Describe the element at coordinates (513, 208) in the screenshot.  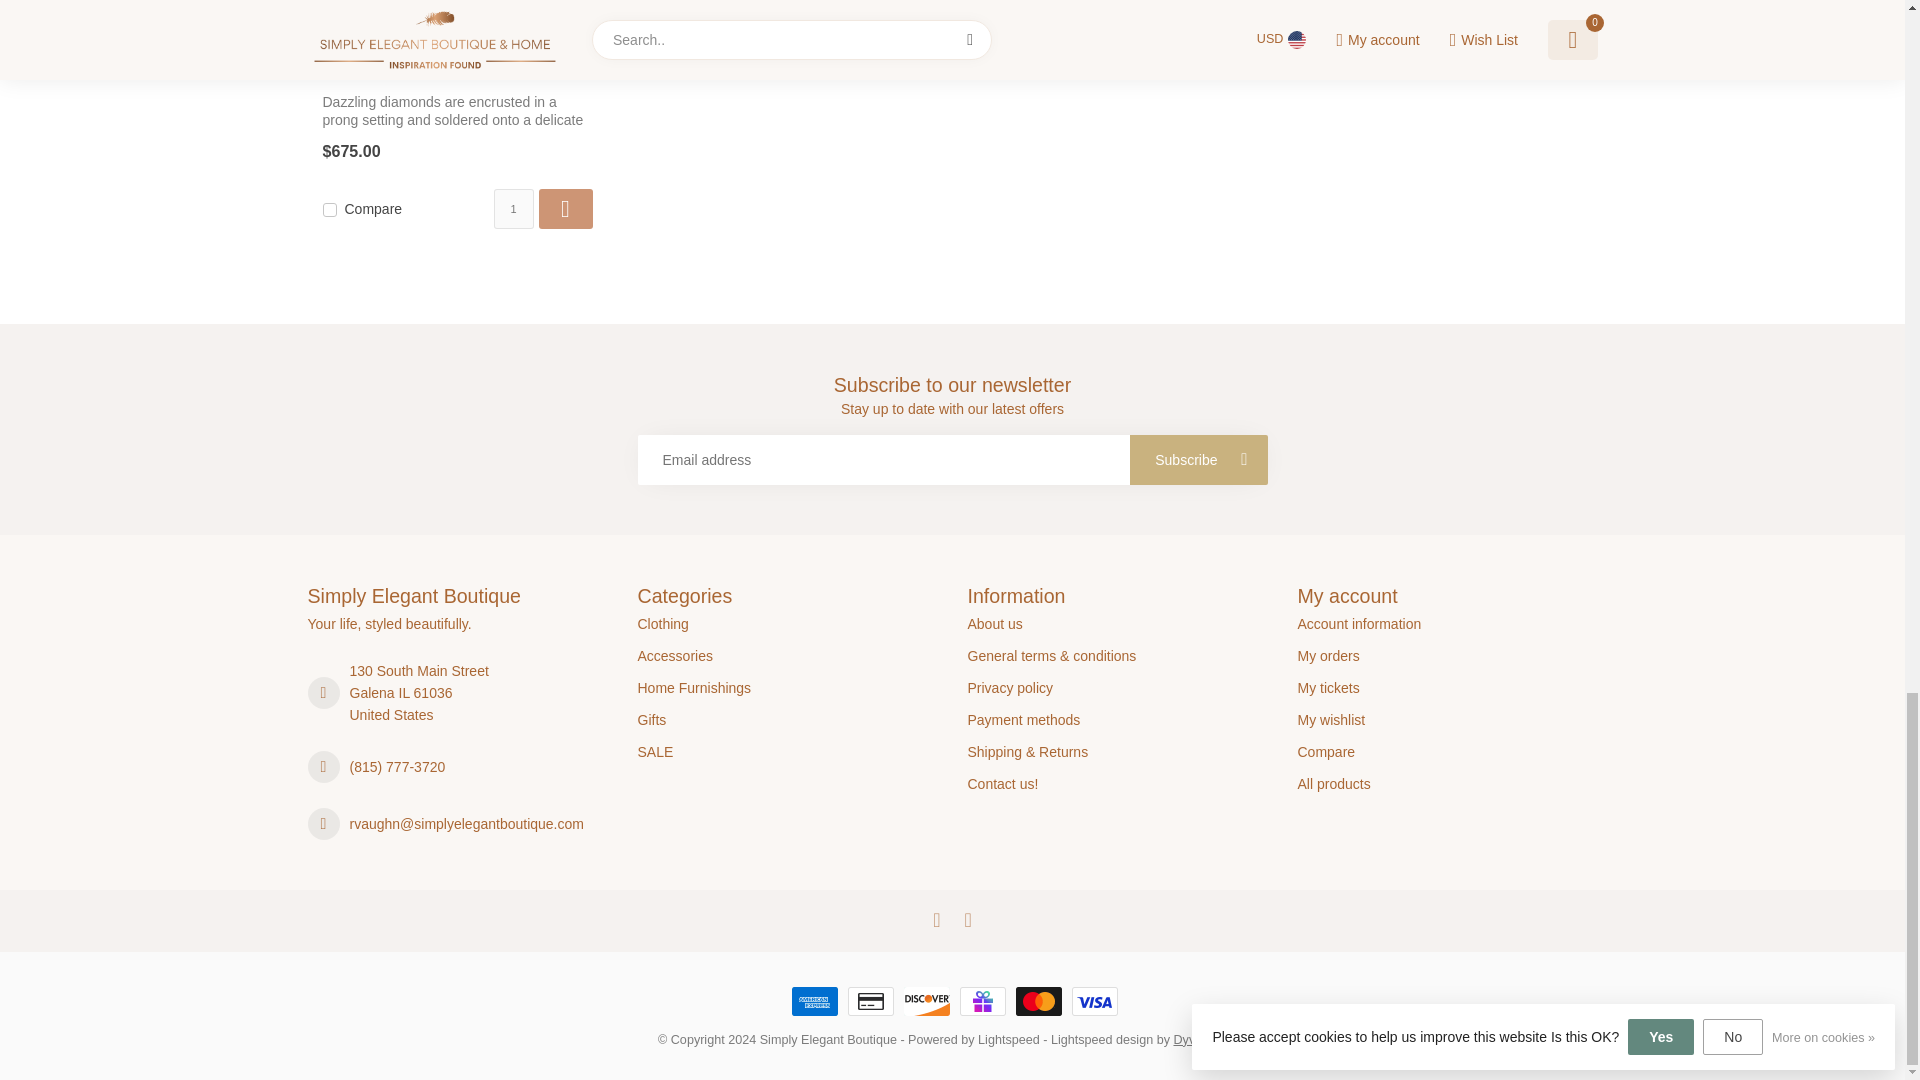
I see `1` at that location.